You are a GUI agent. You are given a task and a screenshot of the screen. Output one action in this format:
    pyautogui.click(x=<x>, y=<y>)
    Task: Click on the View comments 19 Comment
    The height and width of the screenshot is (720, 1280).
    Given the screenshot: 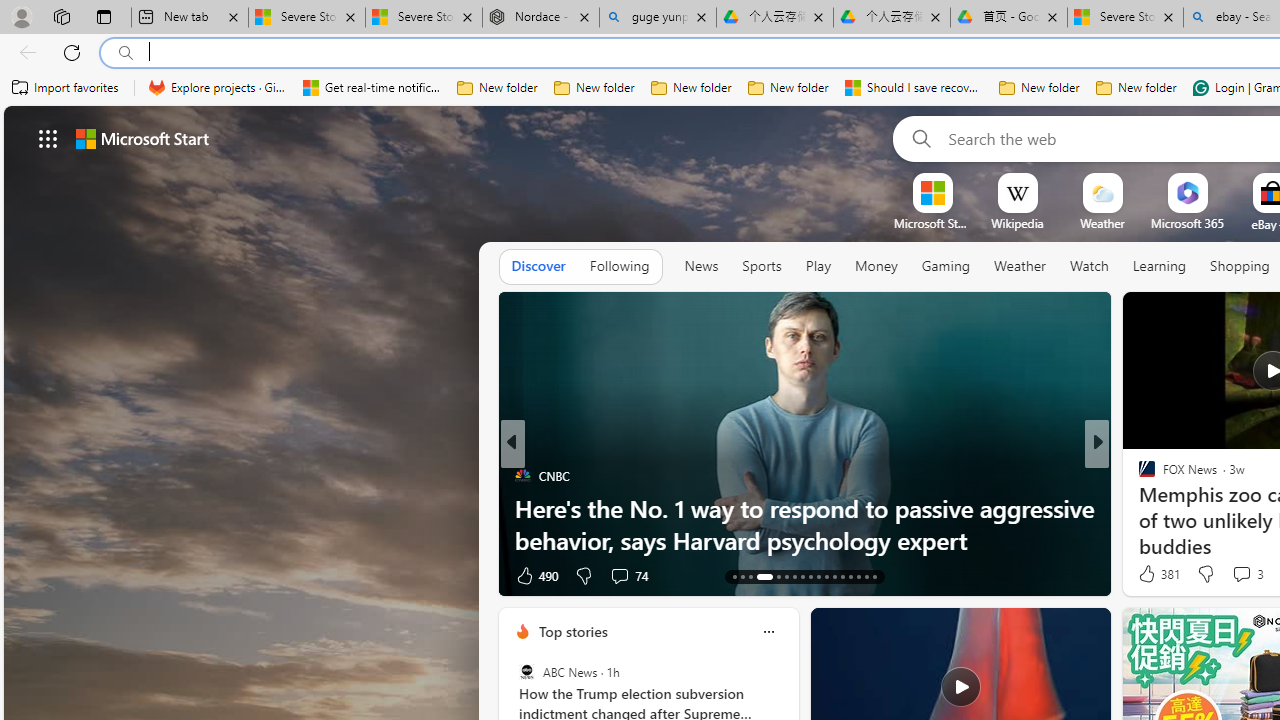 What is the action you would take?
    pyautogui.click(x=1238, y=574)
    